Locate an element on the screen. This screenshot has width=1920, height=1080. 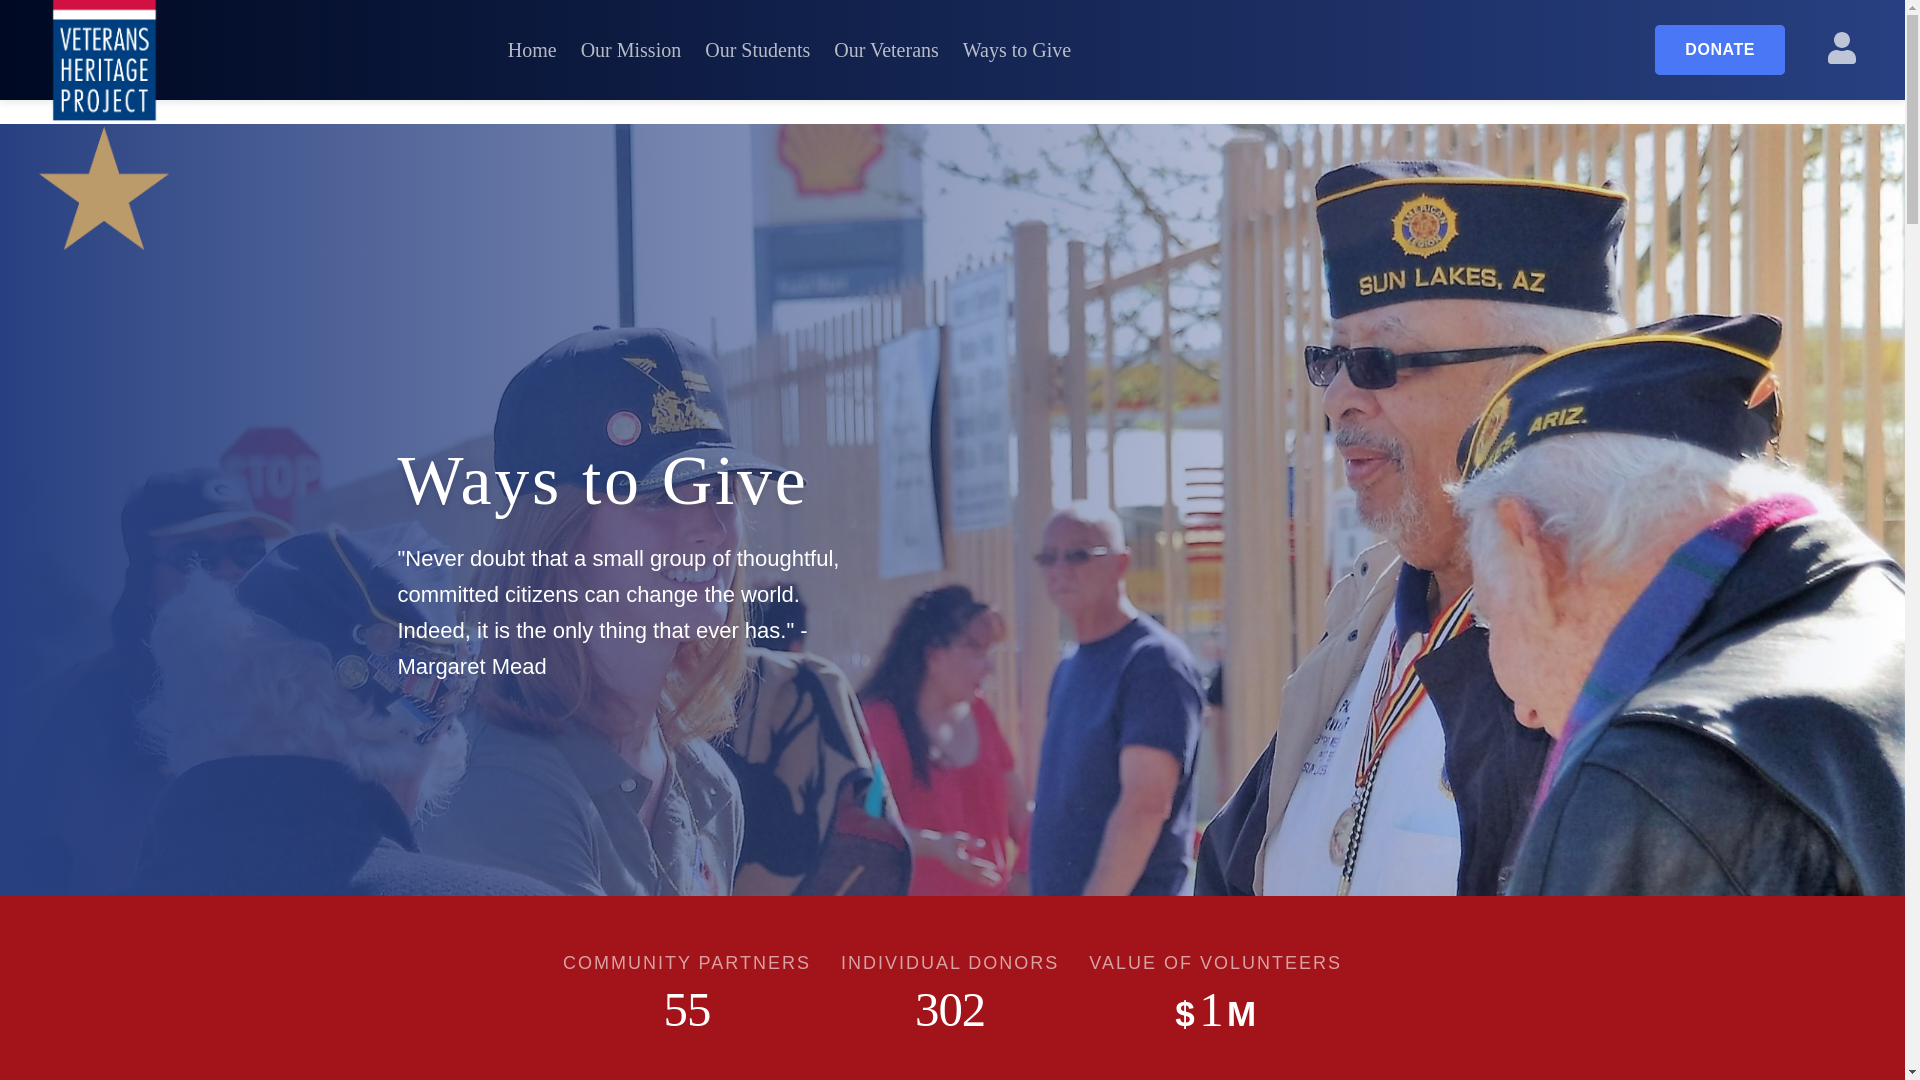
Our Veterans is located at coordinates (886, 50).